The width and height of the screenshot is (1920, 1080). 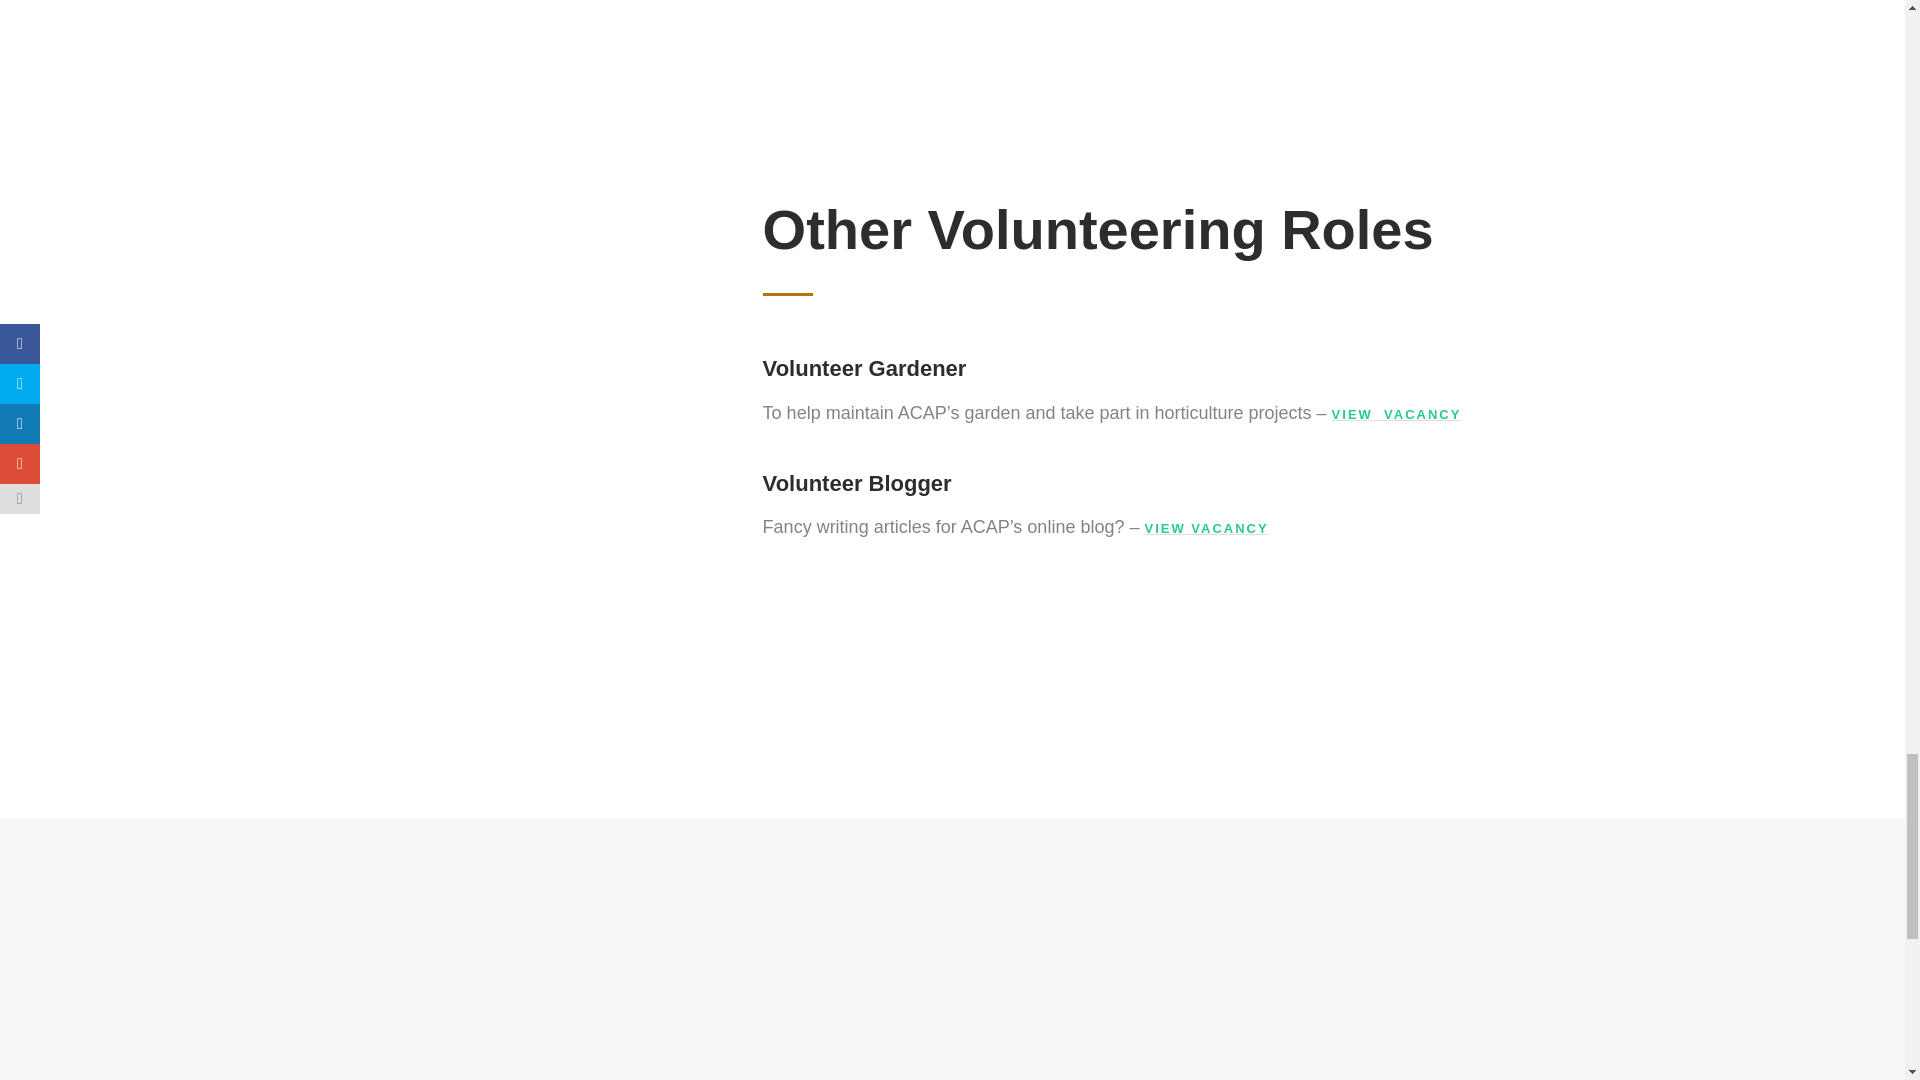 I want to click on premade-image-15, so click(x=953, y=977).